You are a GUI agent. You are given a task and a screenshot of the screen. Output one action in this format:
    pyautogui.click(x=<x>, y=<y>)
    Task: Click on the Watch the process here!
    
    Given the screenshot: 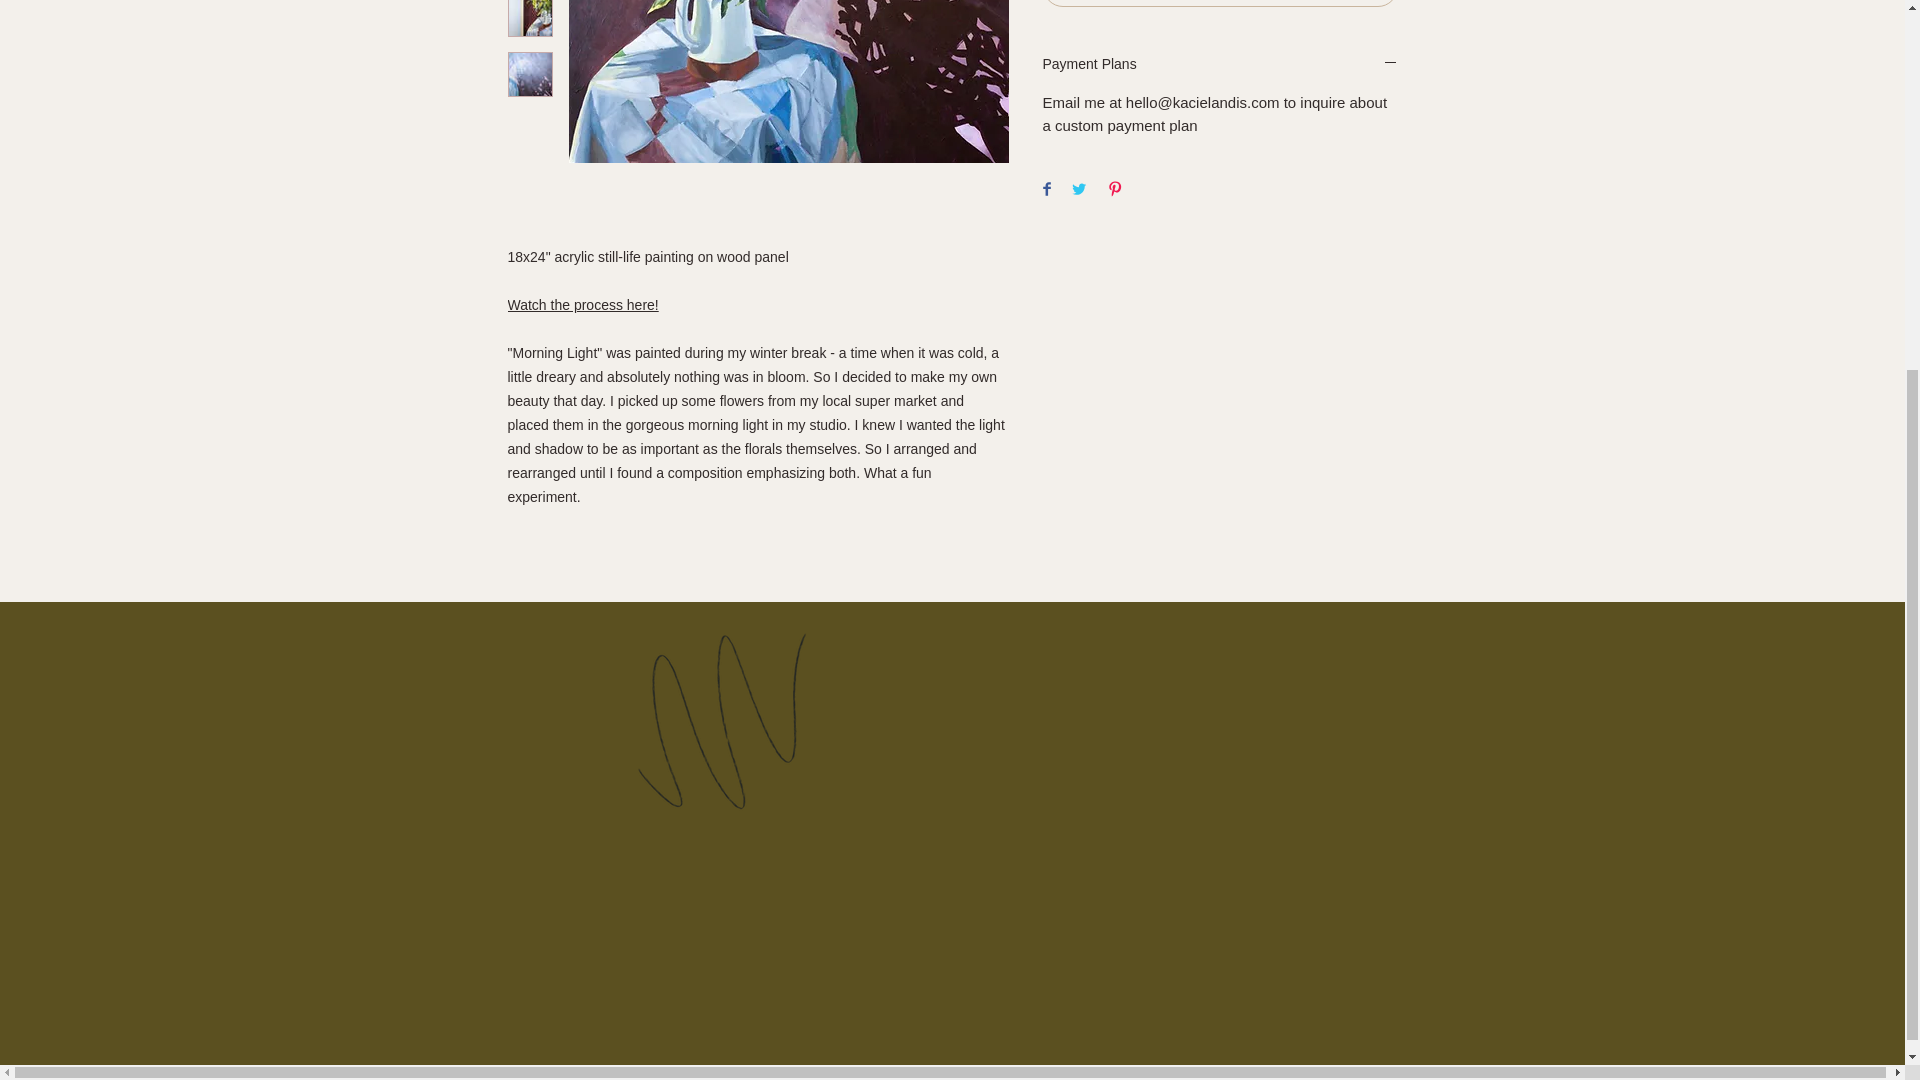 What is the action you would take?
    pyautogui.click(x=583, y=305)
    